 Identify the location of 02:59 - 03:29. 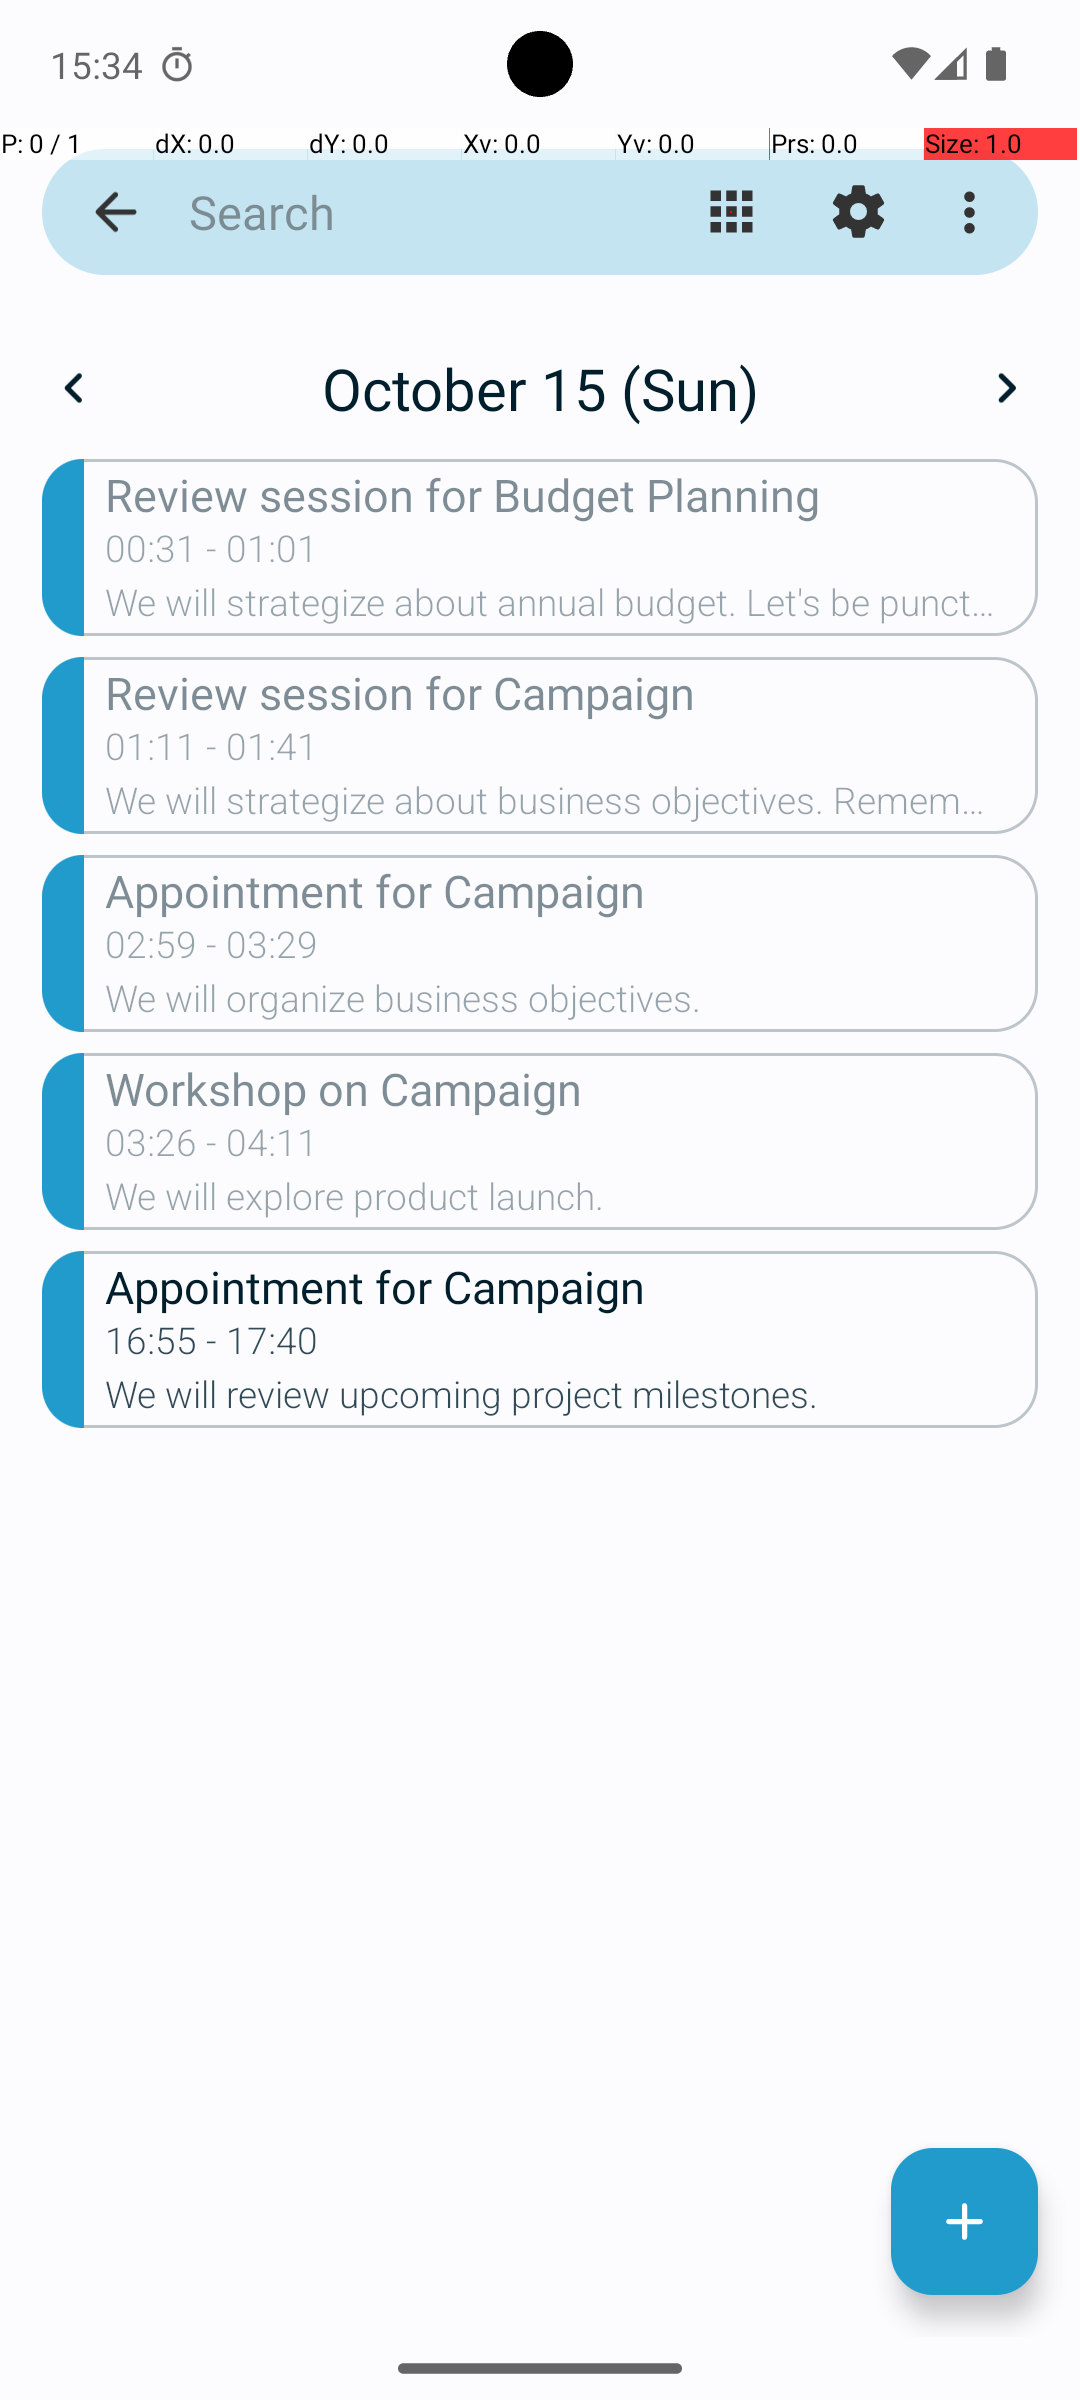
(212, 950).